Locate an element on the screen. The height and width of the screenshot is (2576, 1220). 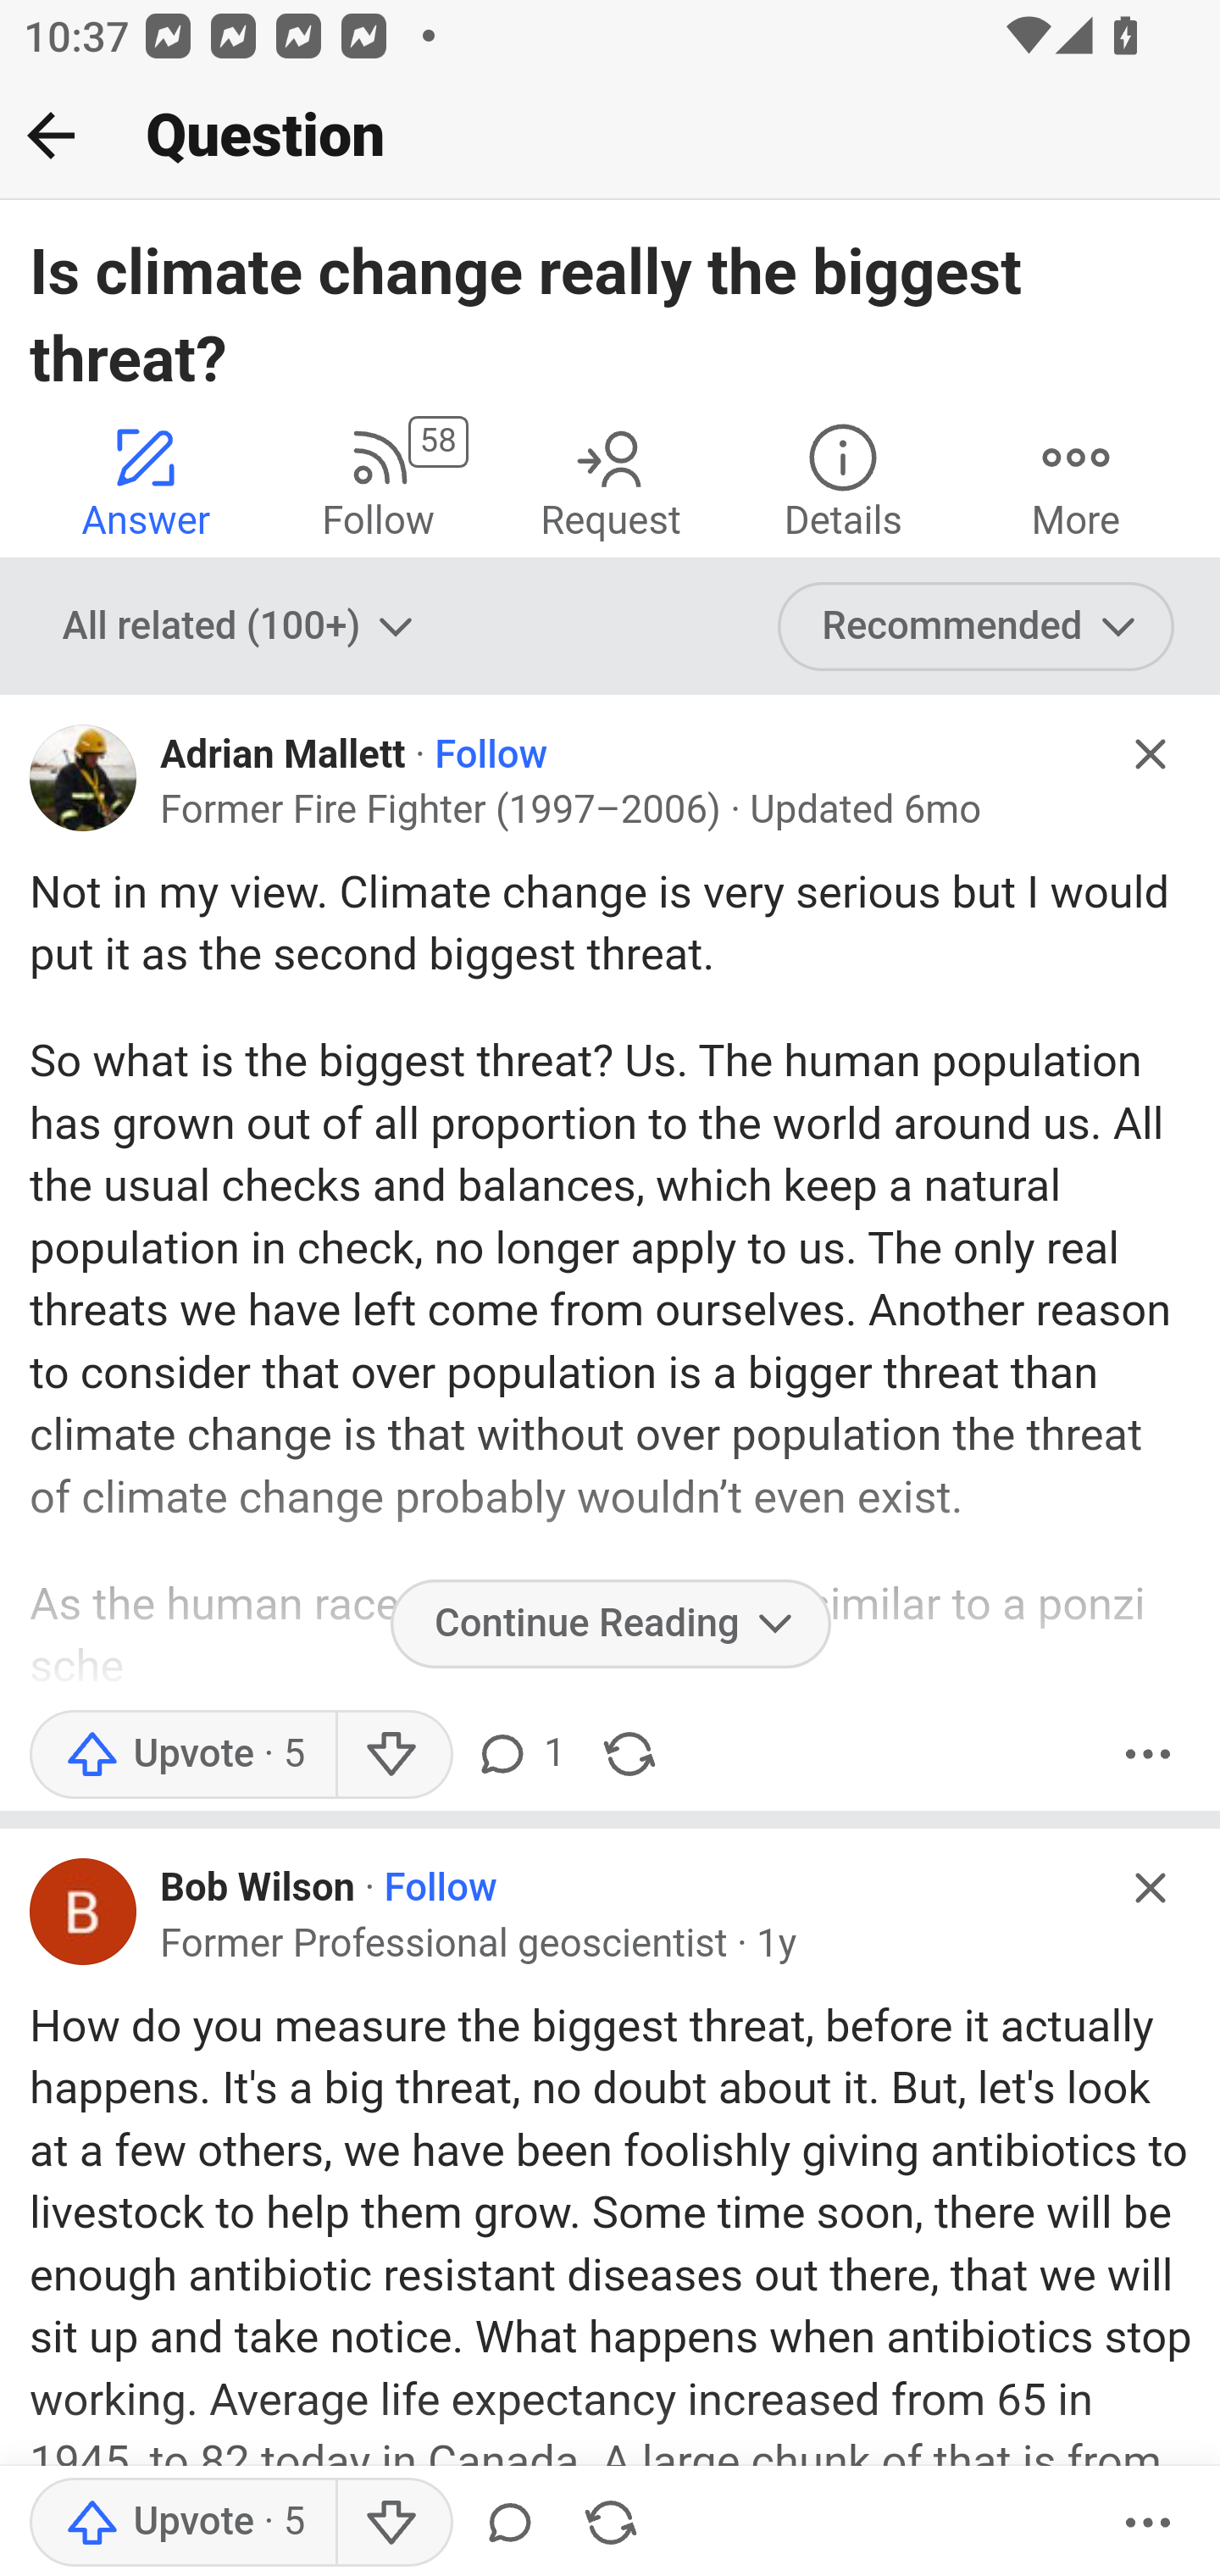
Hide is located at coordinates (1151, 1890).